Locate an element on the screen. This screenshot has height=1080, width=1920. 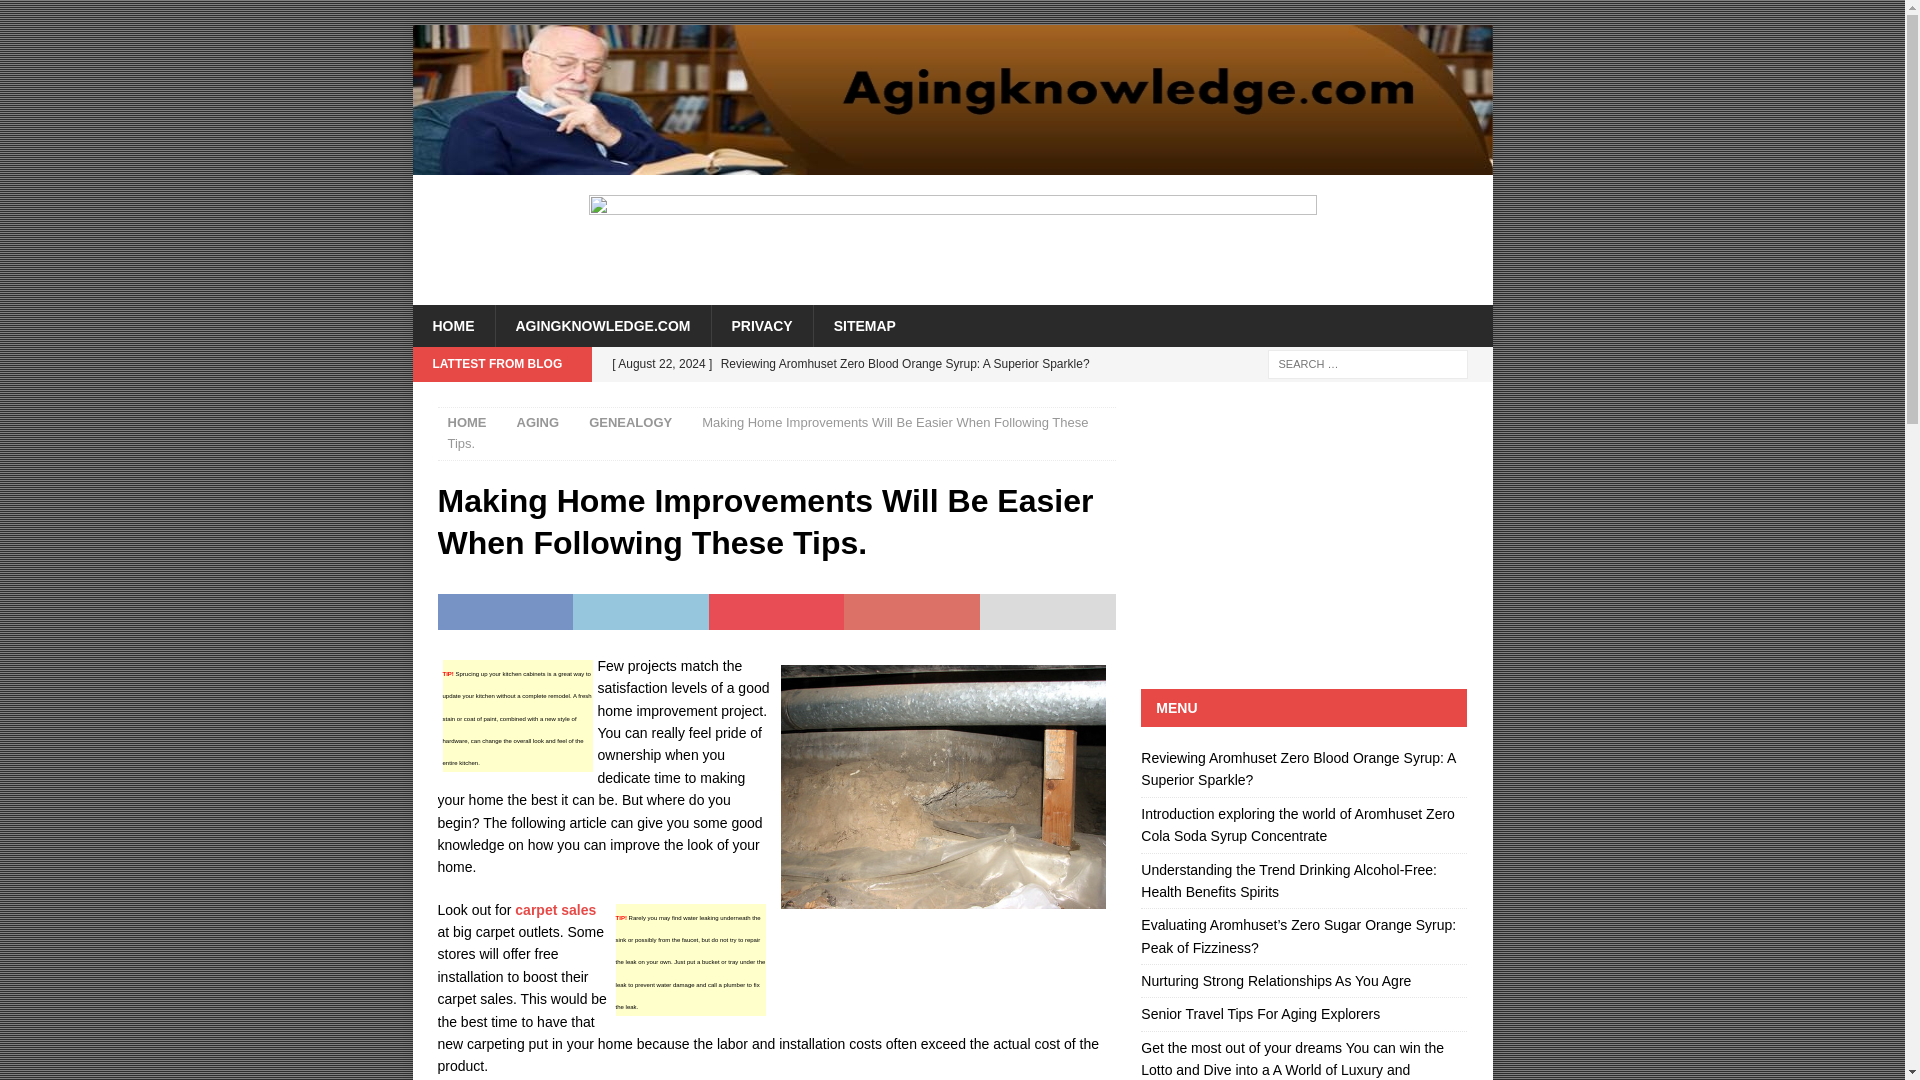
PRIVACY is located at coordinates (761, 325).